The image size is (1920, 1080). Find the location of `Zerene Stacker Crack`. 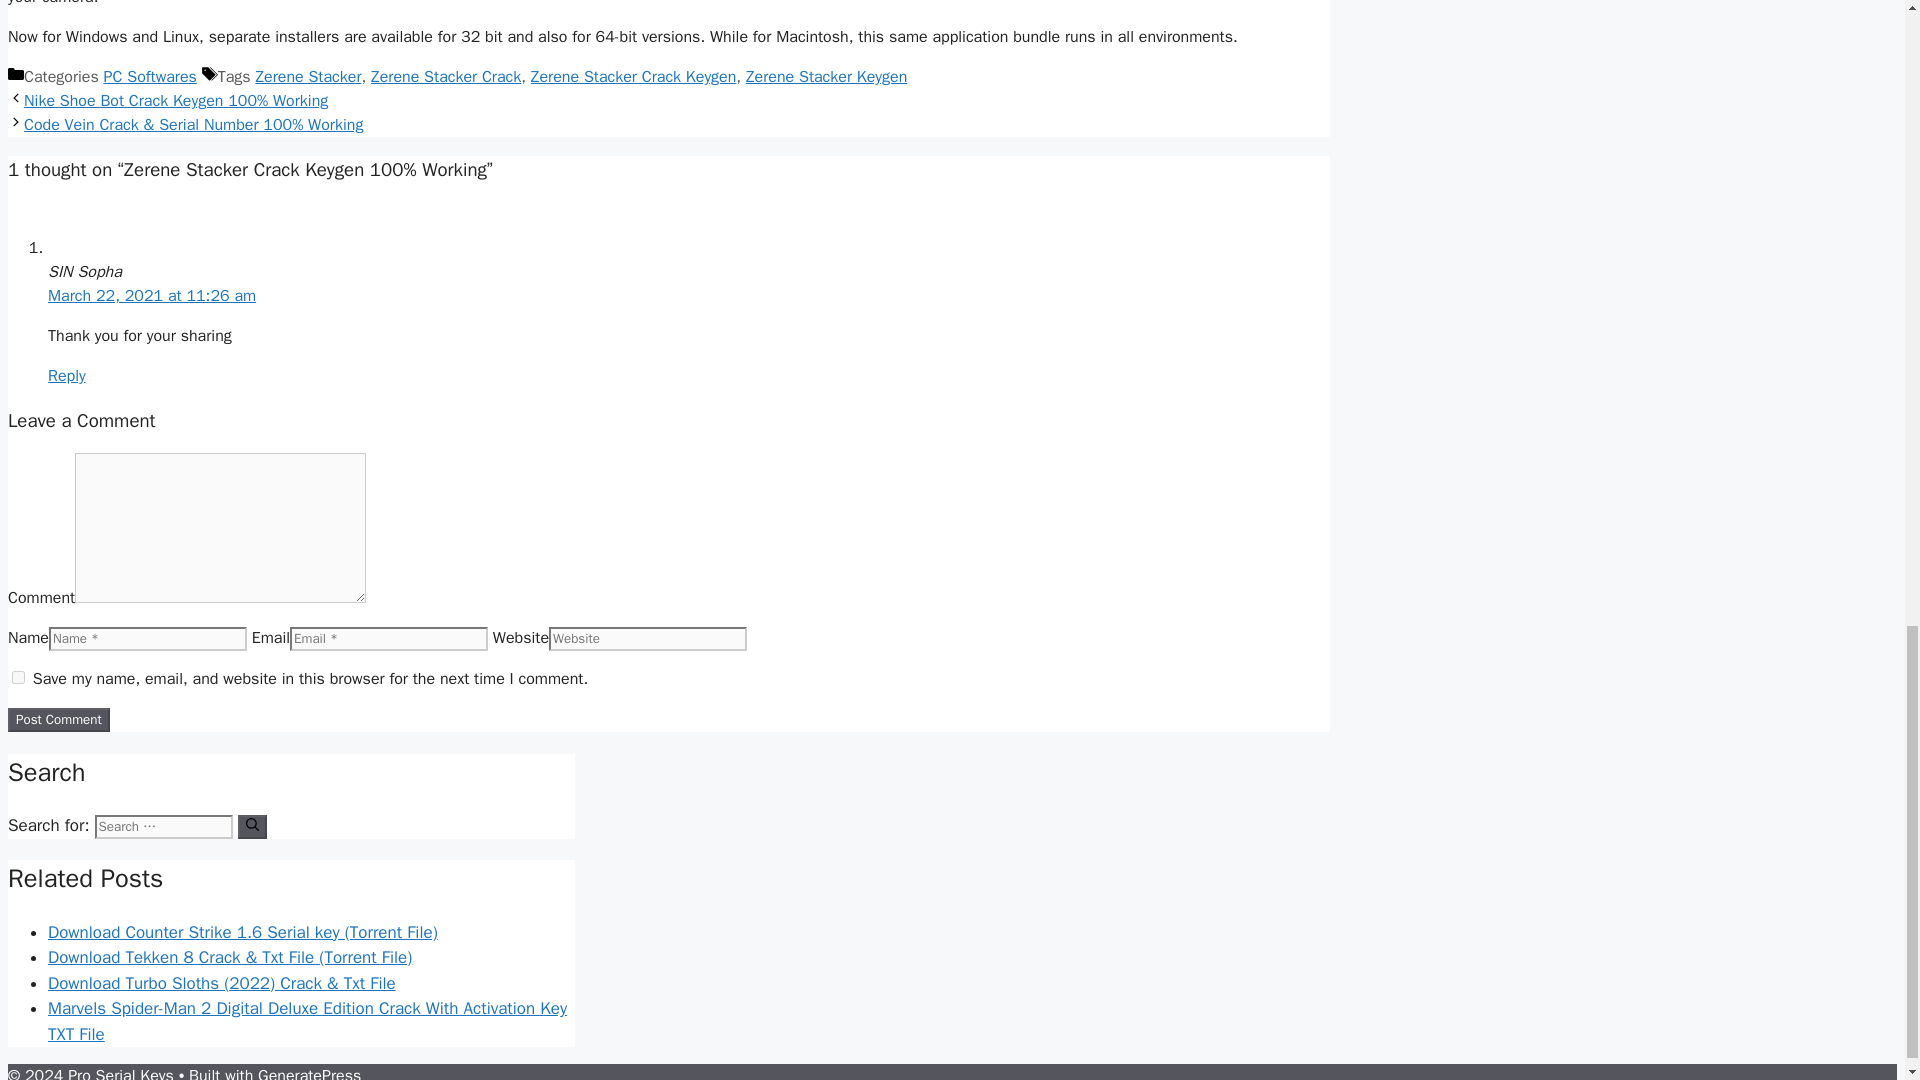

Zerene Stacker Crack is located at coordinates (445, 76).